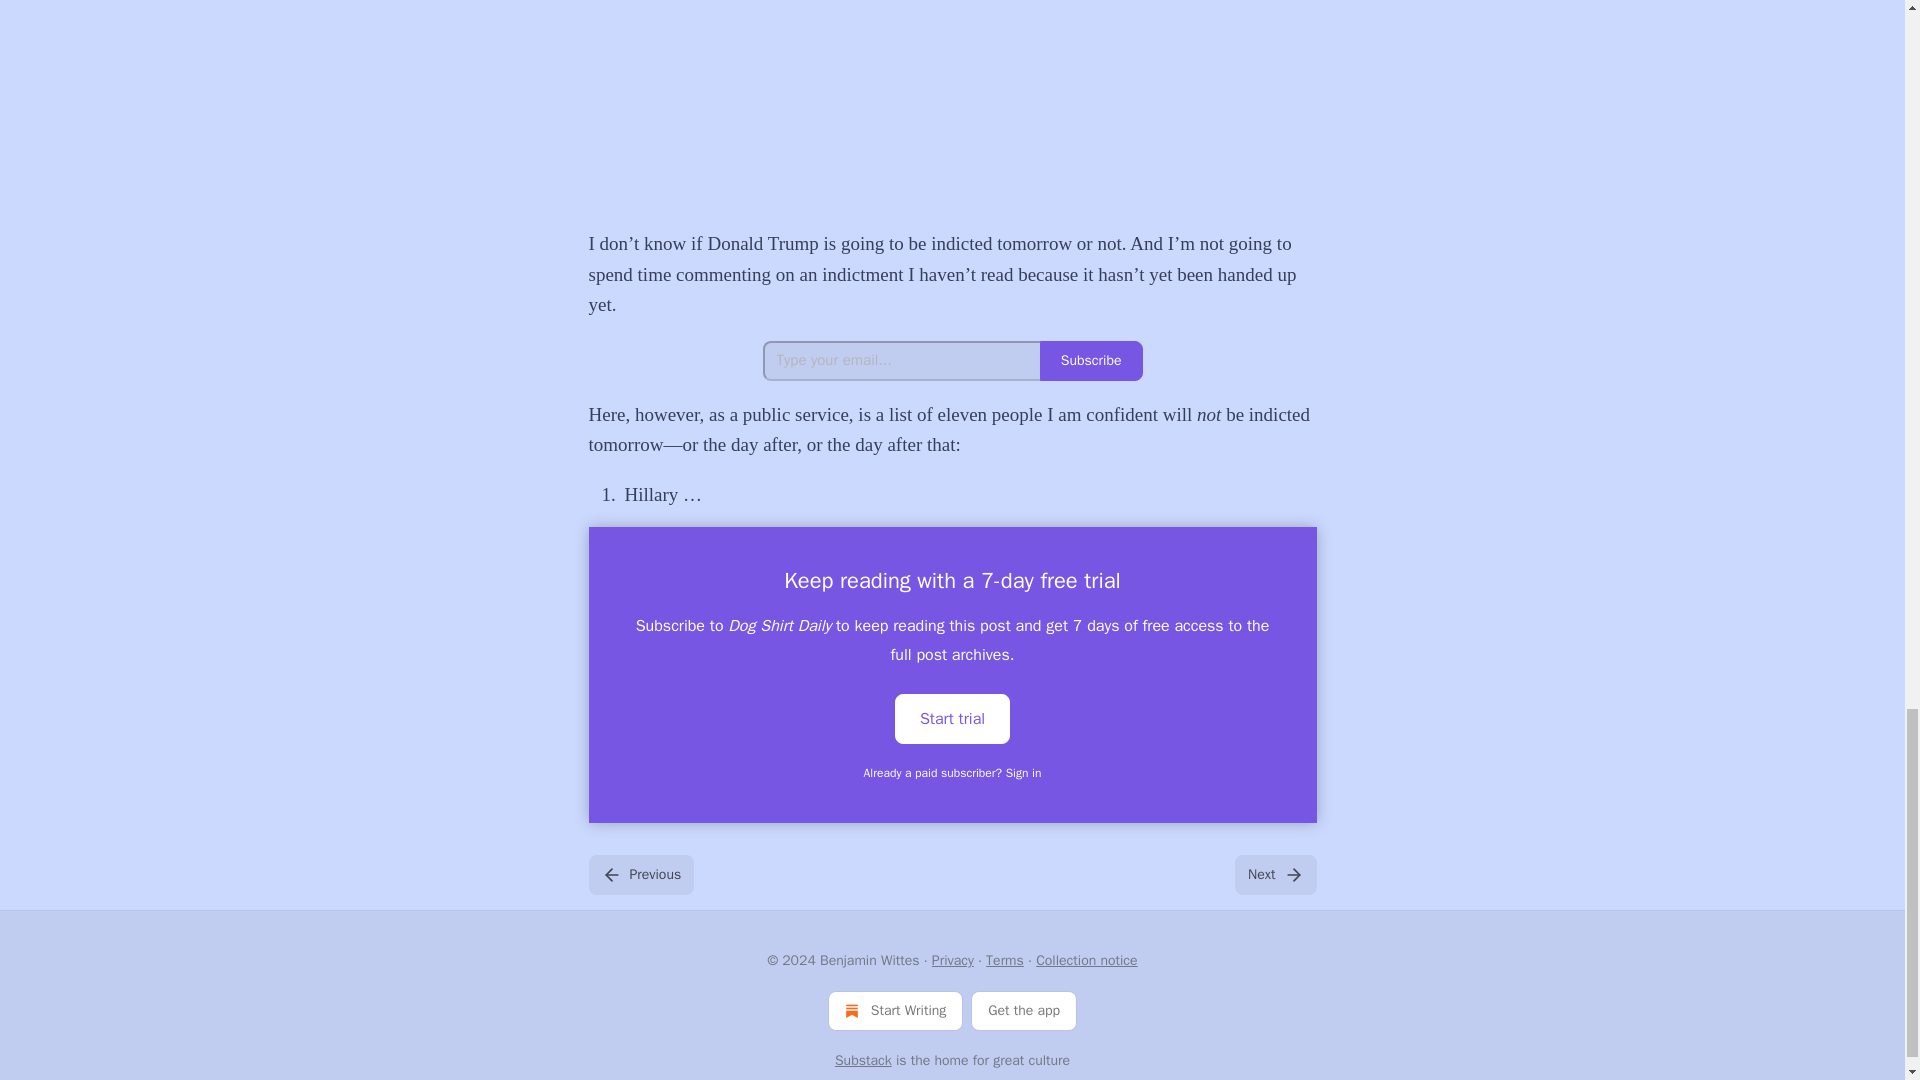 The width and height of the screenshot is (1920, 1080). What do you see at coordinates (952, 718) in the screenshot?
I see `Start trial` at bounding box center [952, 718].